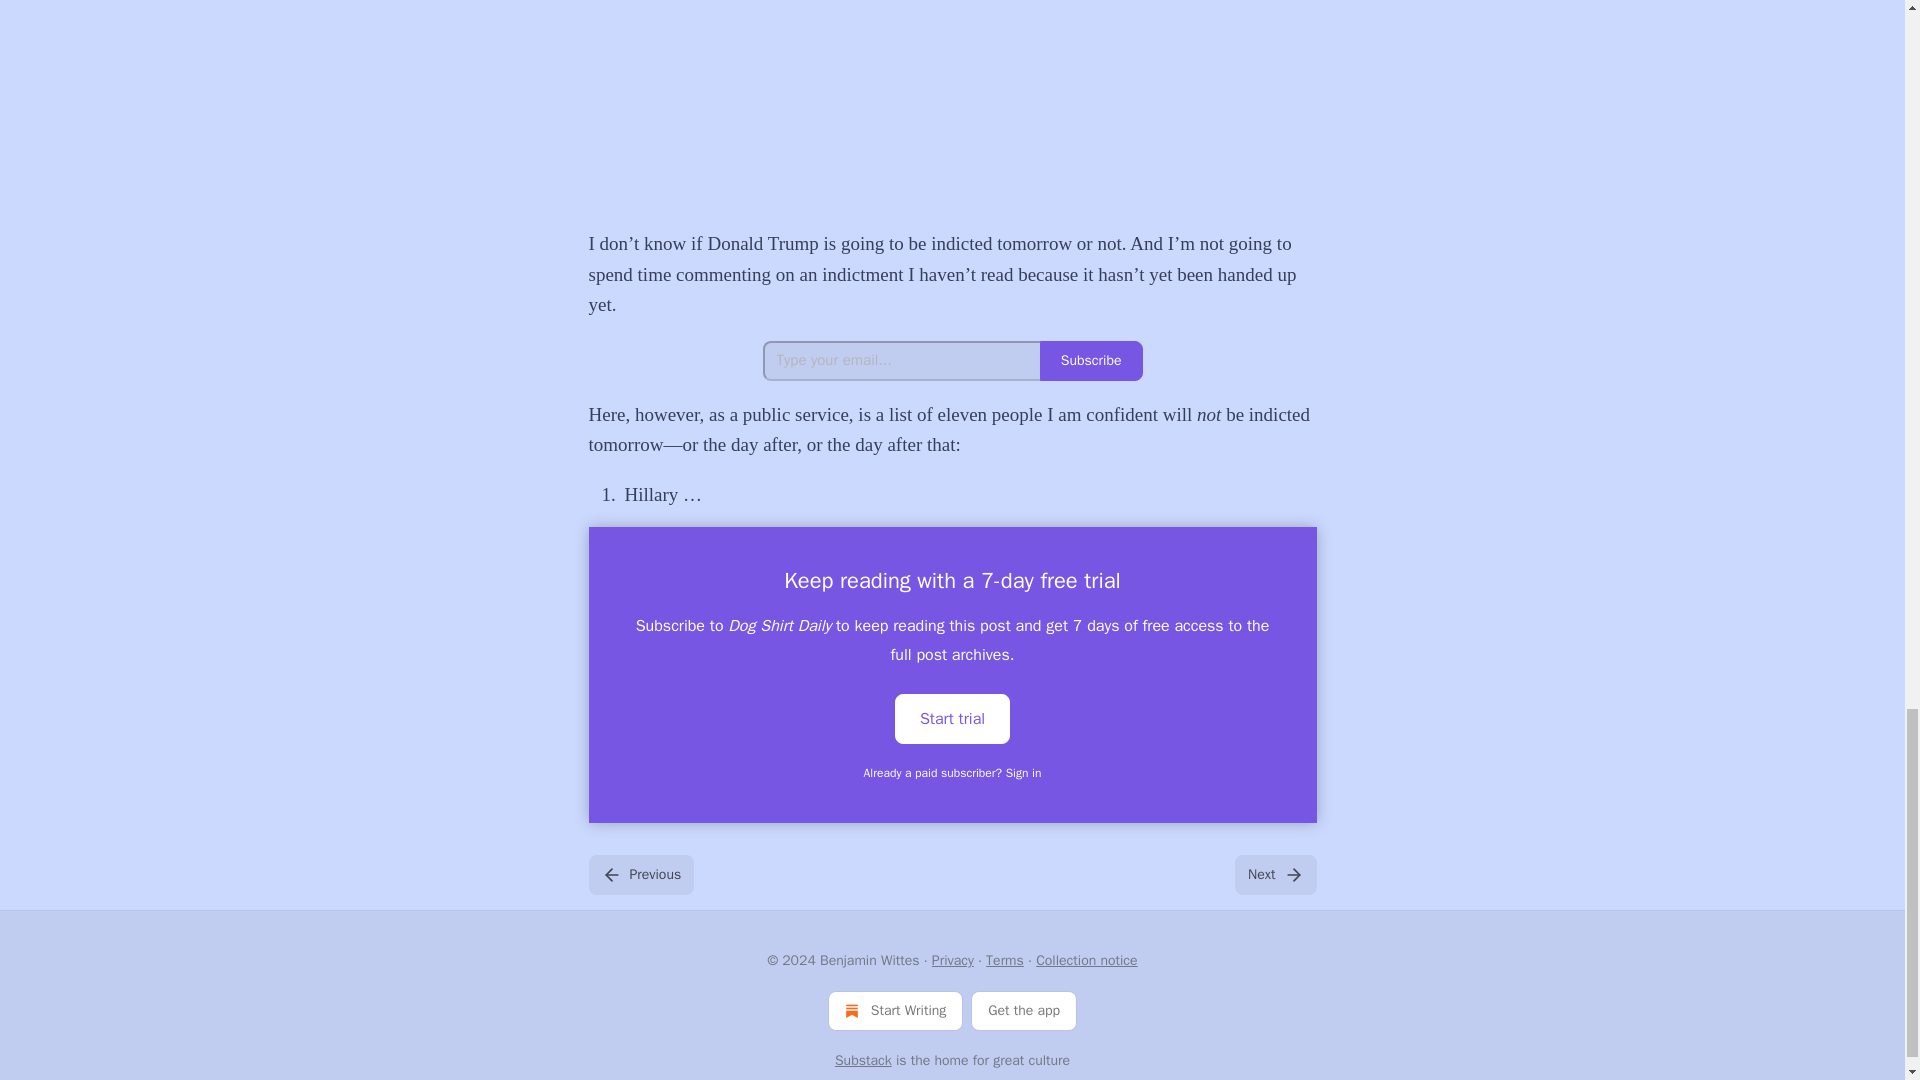 The width and height of the screenshot is (1920, 1080). What do you see at coordinates (952, 718) in the screenshot?
I see `Start trial` at bounding box center [952, 718].